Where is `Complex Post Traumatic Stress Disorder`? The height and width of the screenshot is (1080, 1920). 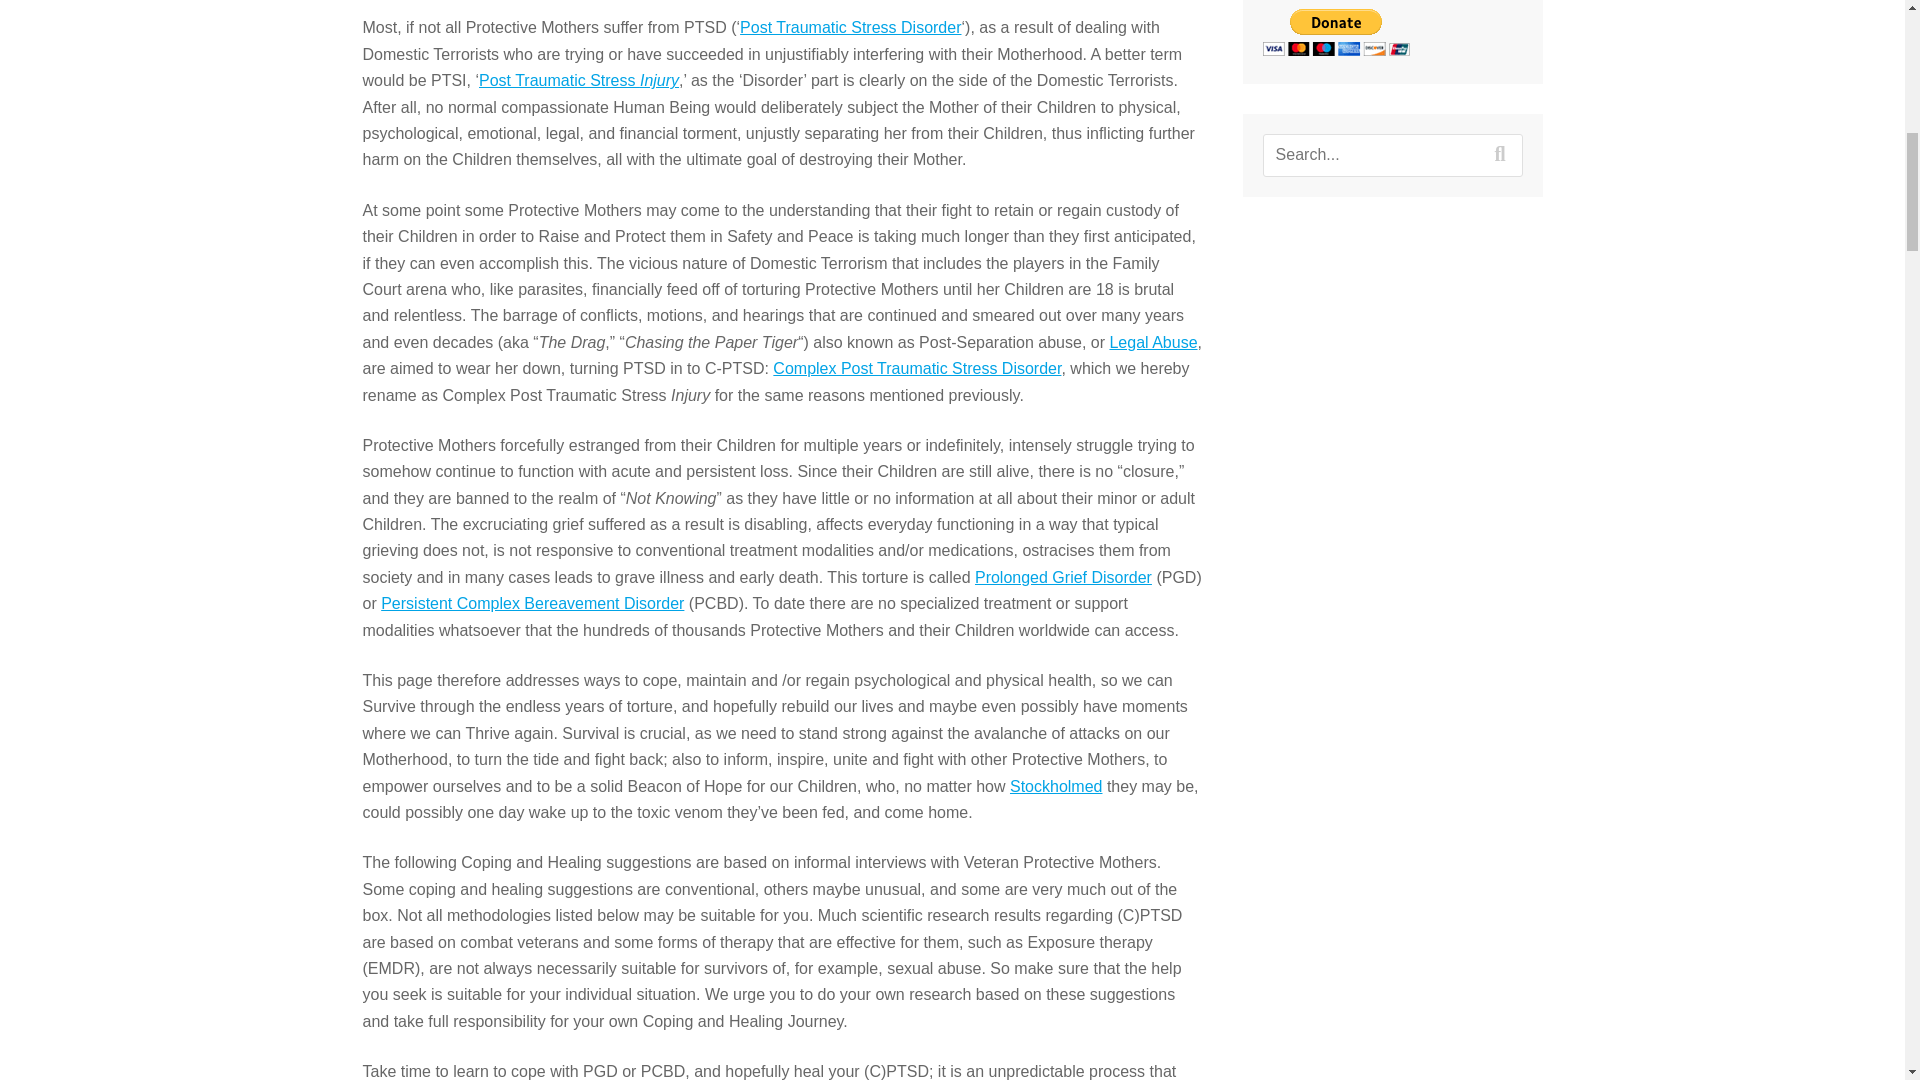
Complex Post Traumatic Stress Disorder is located at coordinates (917, 368).